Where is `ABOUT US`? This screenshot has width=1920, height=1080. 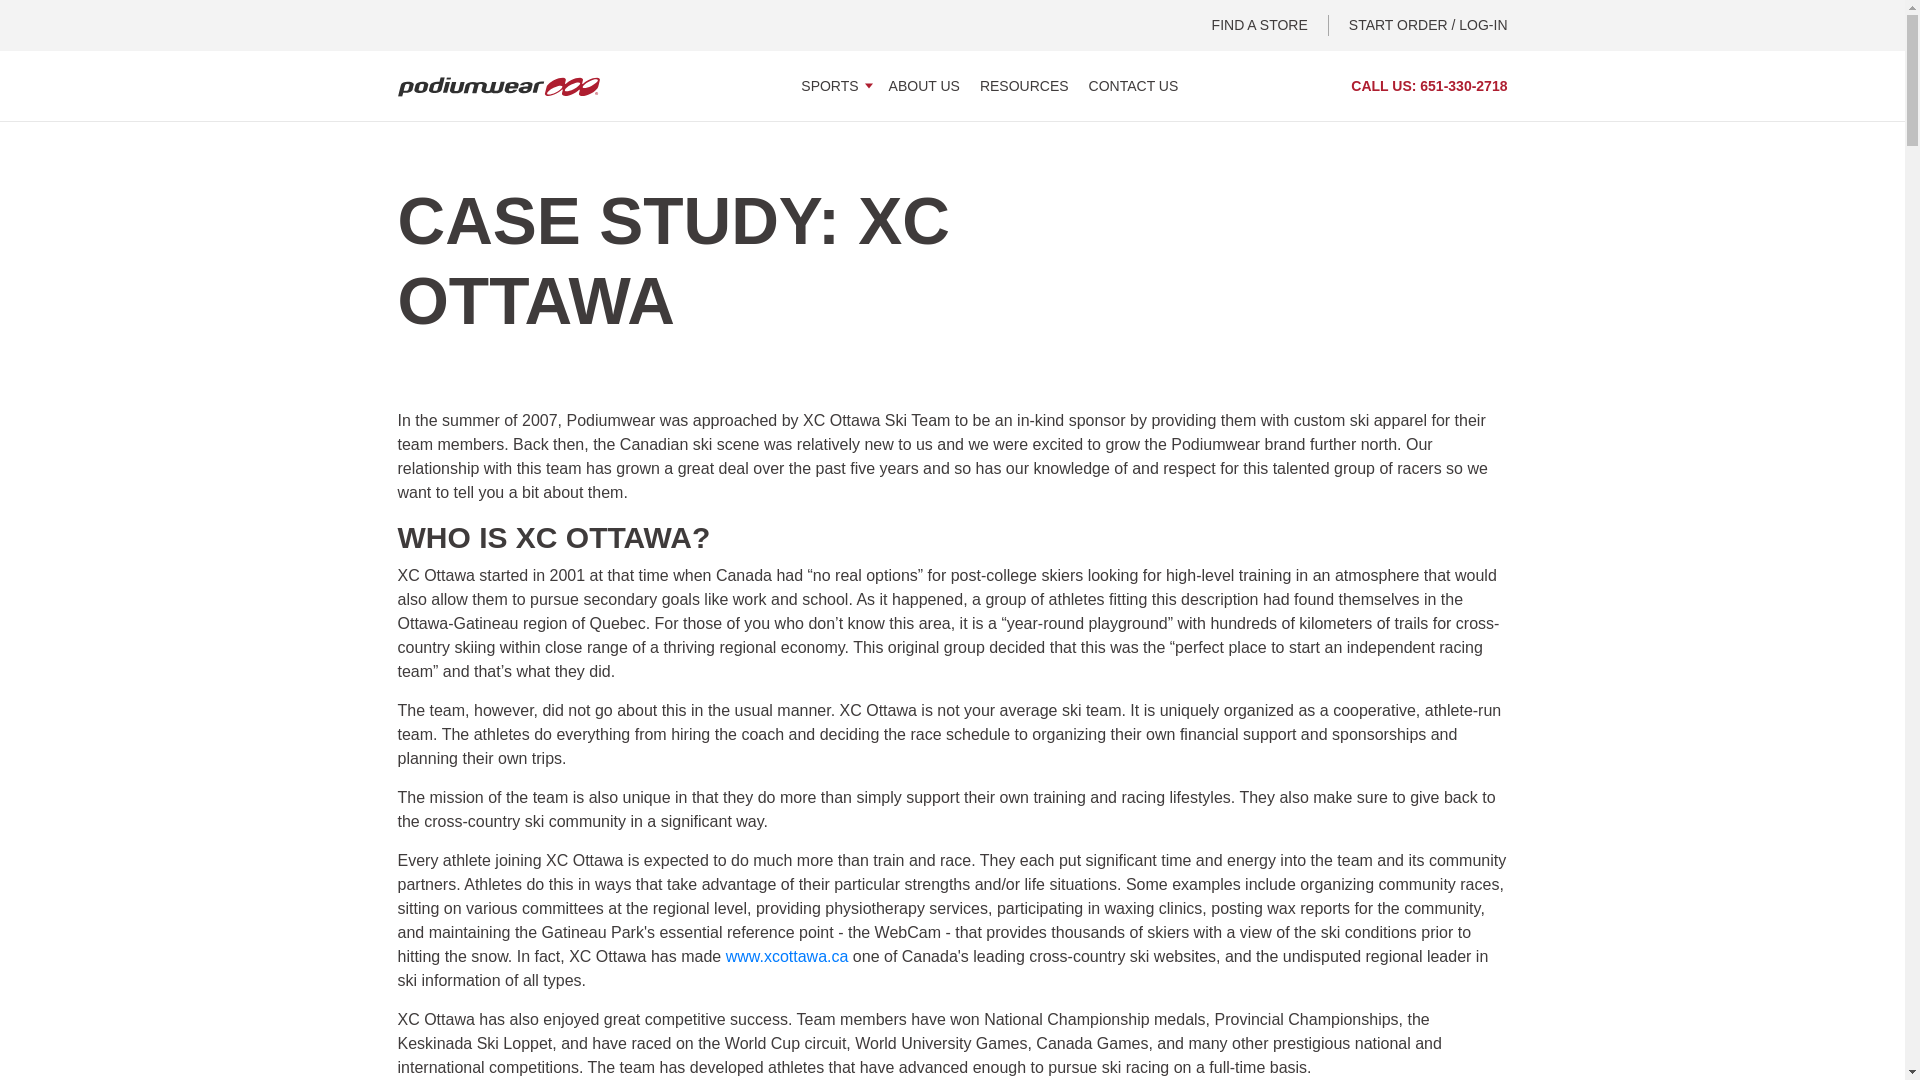
ABOUT US is located at coordinates (924, 85).